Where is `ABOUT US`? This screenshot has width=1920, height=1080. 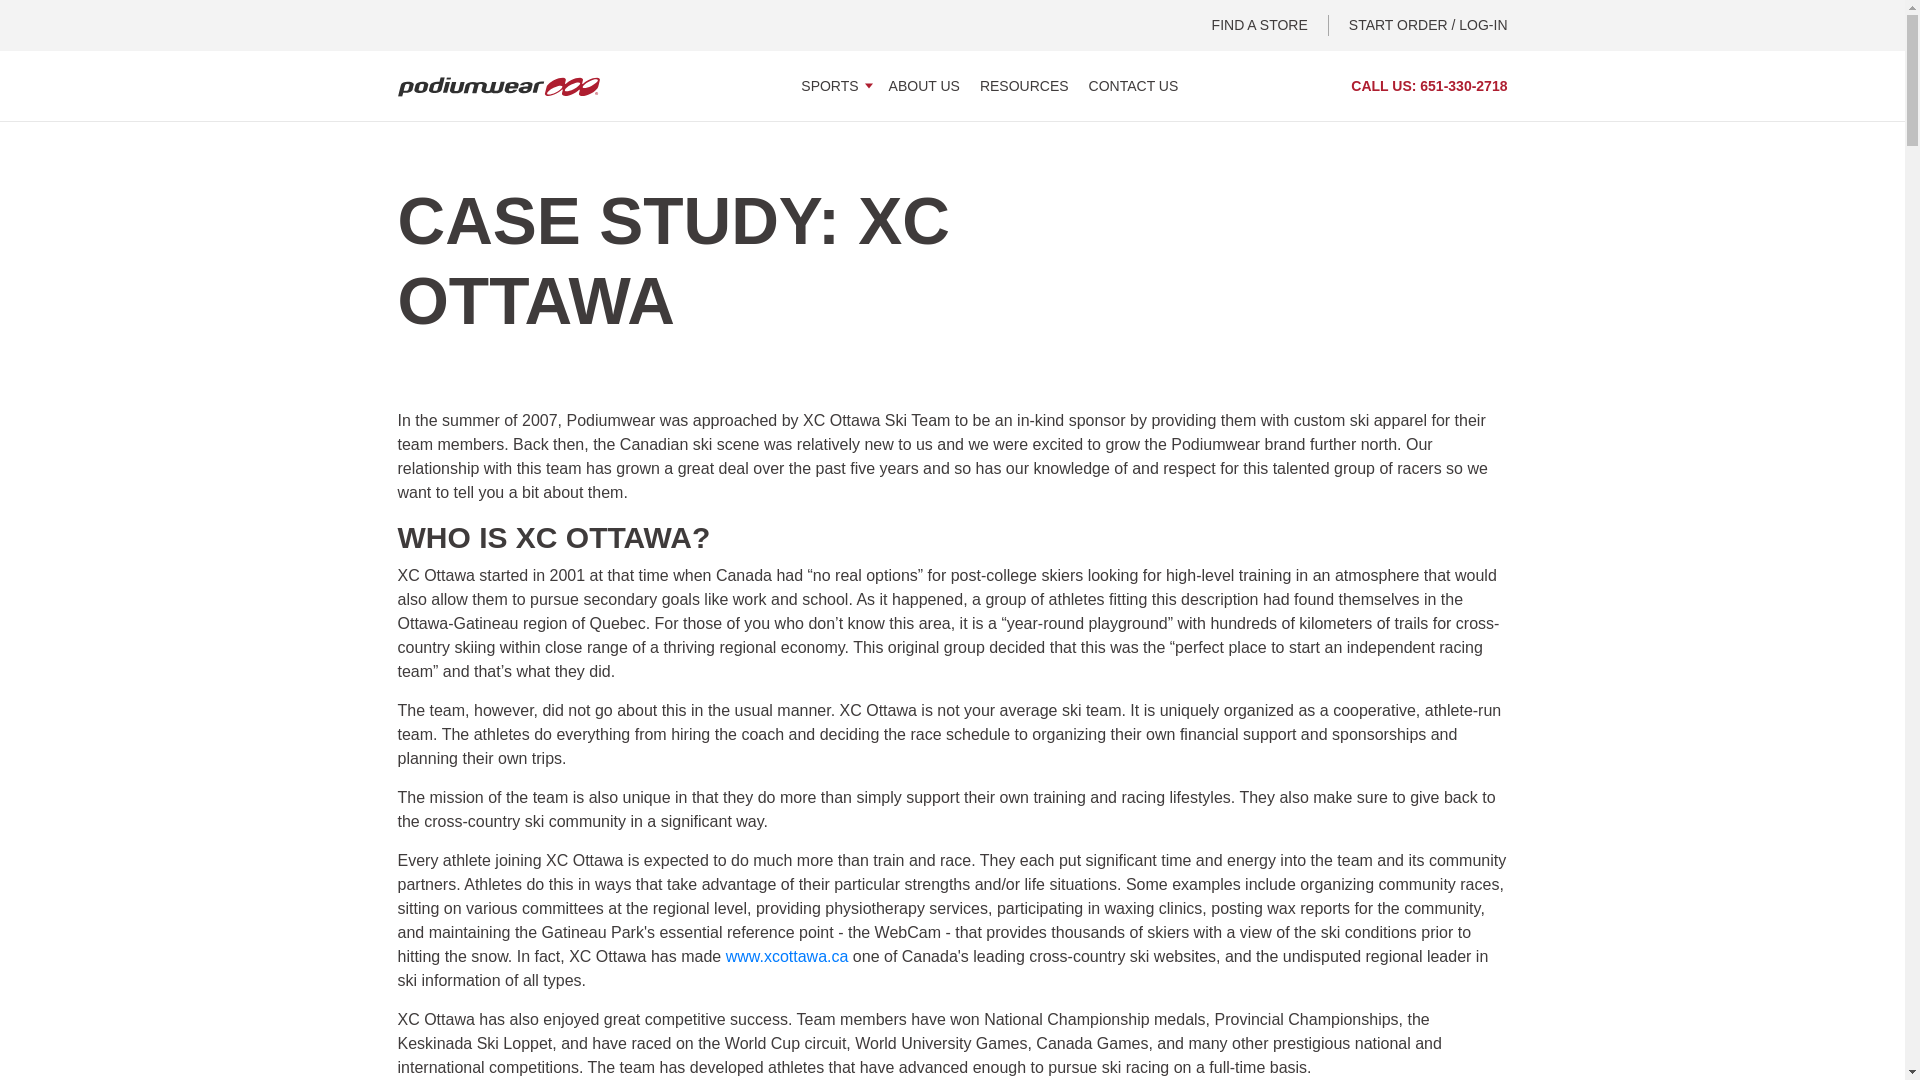
ABOUT US is located at coordinates (924, 85).